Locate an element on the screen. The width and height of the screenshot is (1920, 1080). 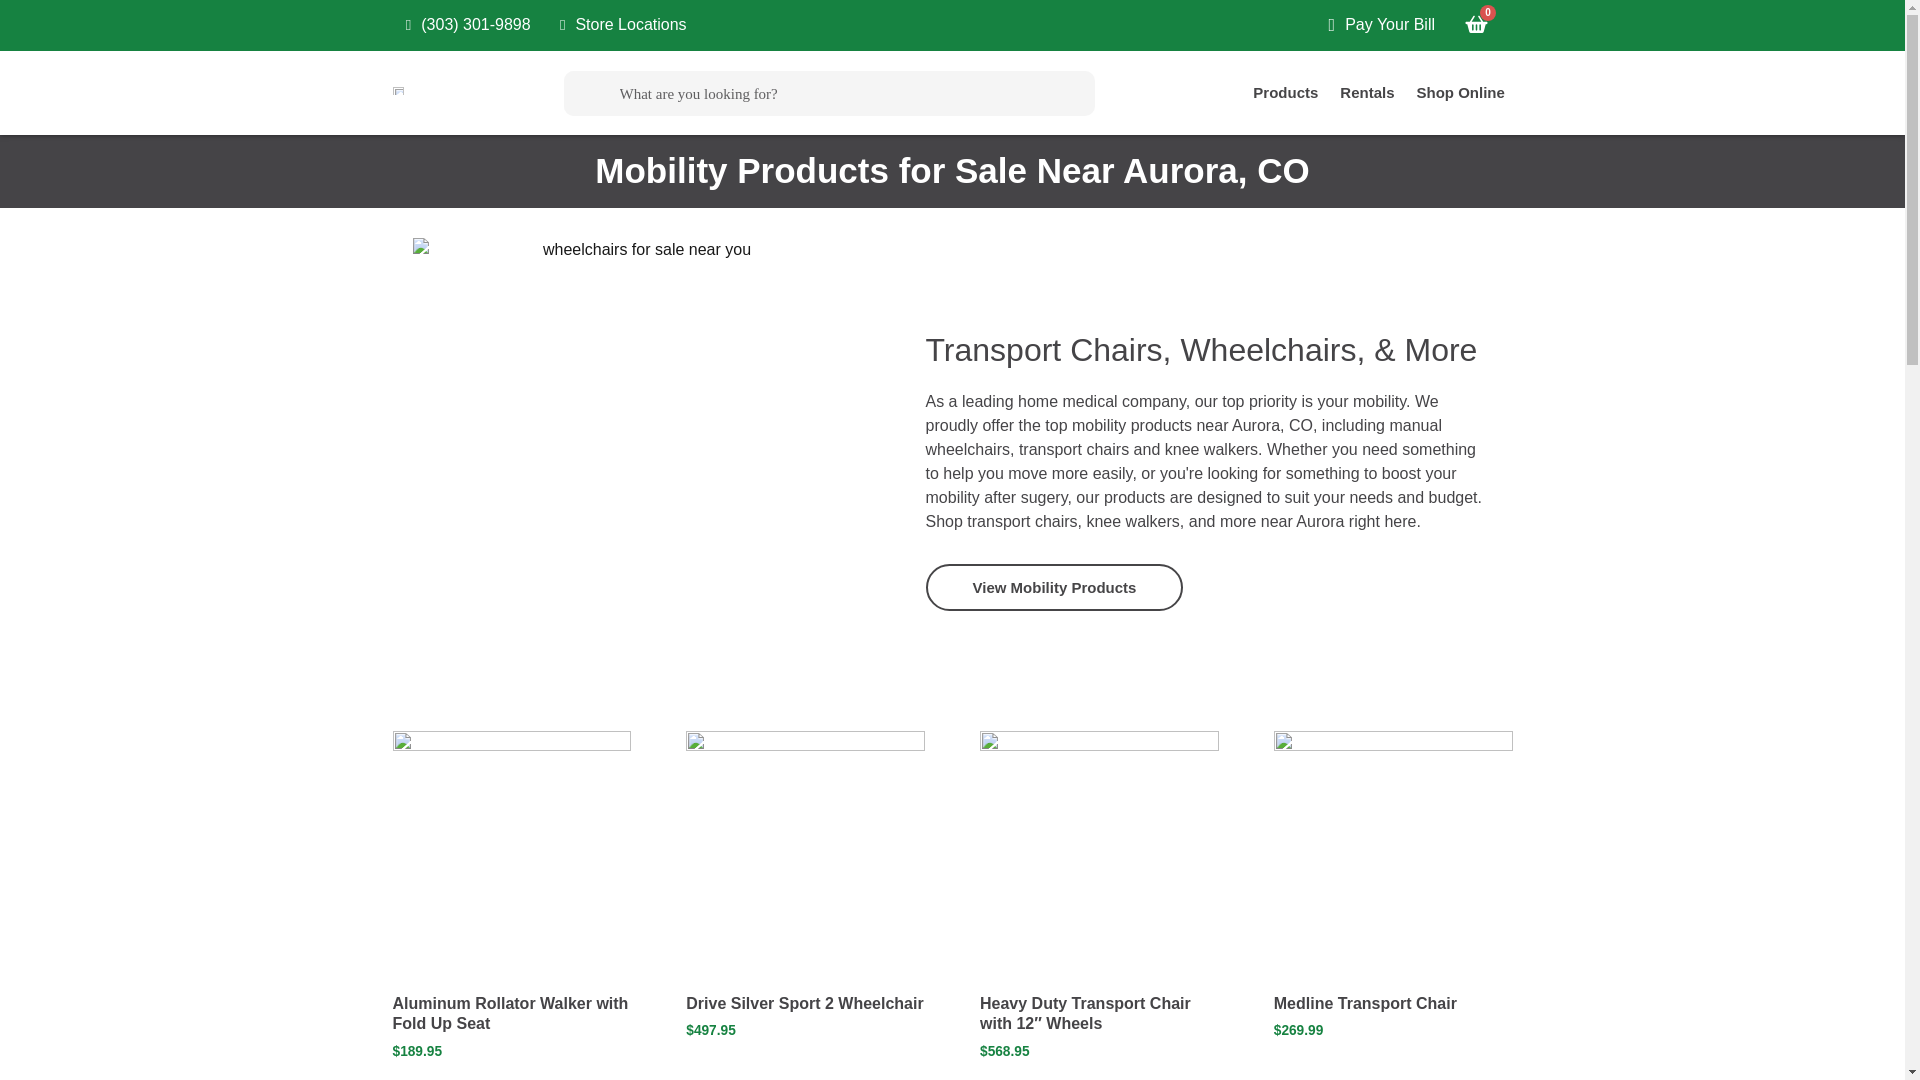
Products is located at coordinates (1285, 92).